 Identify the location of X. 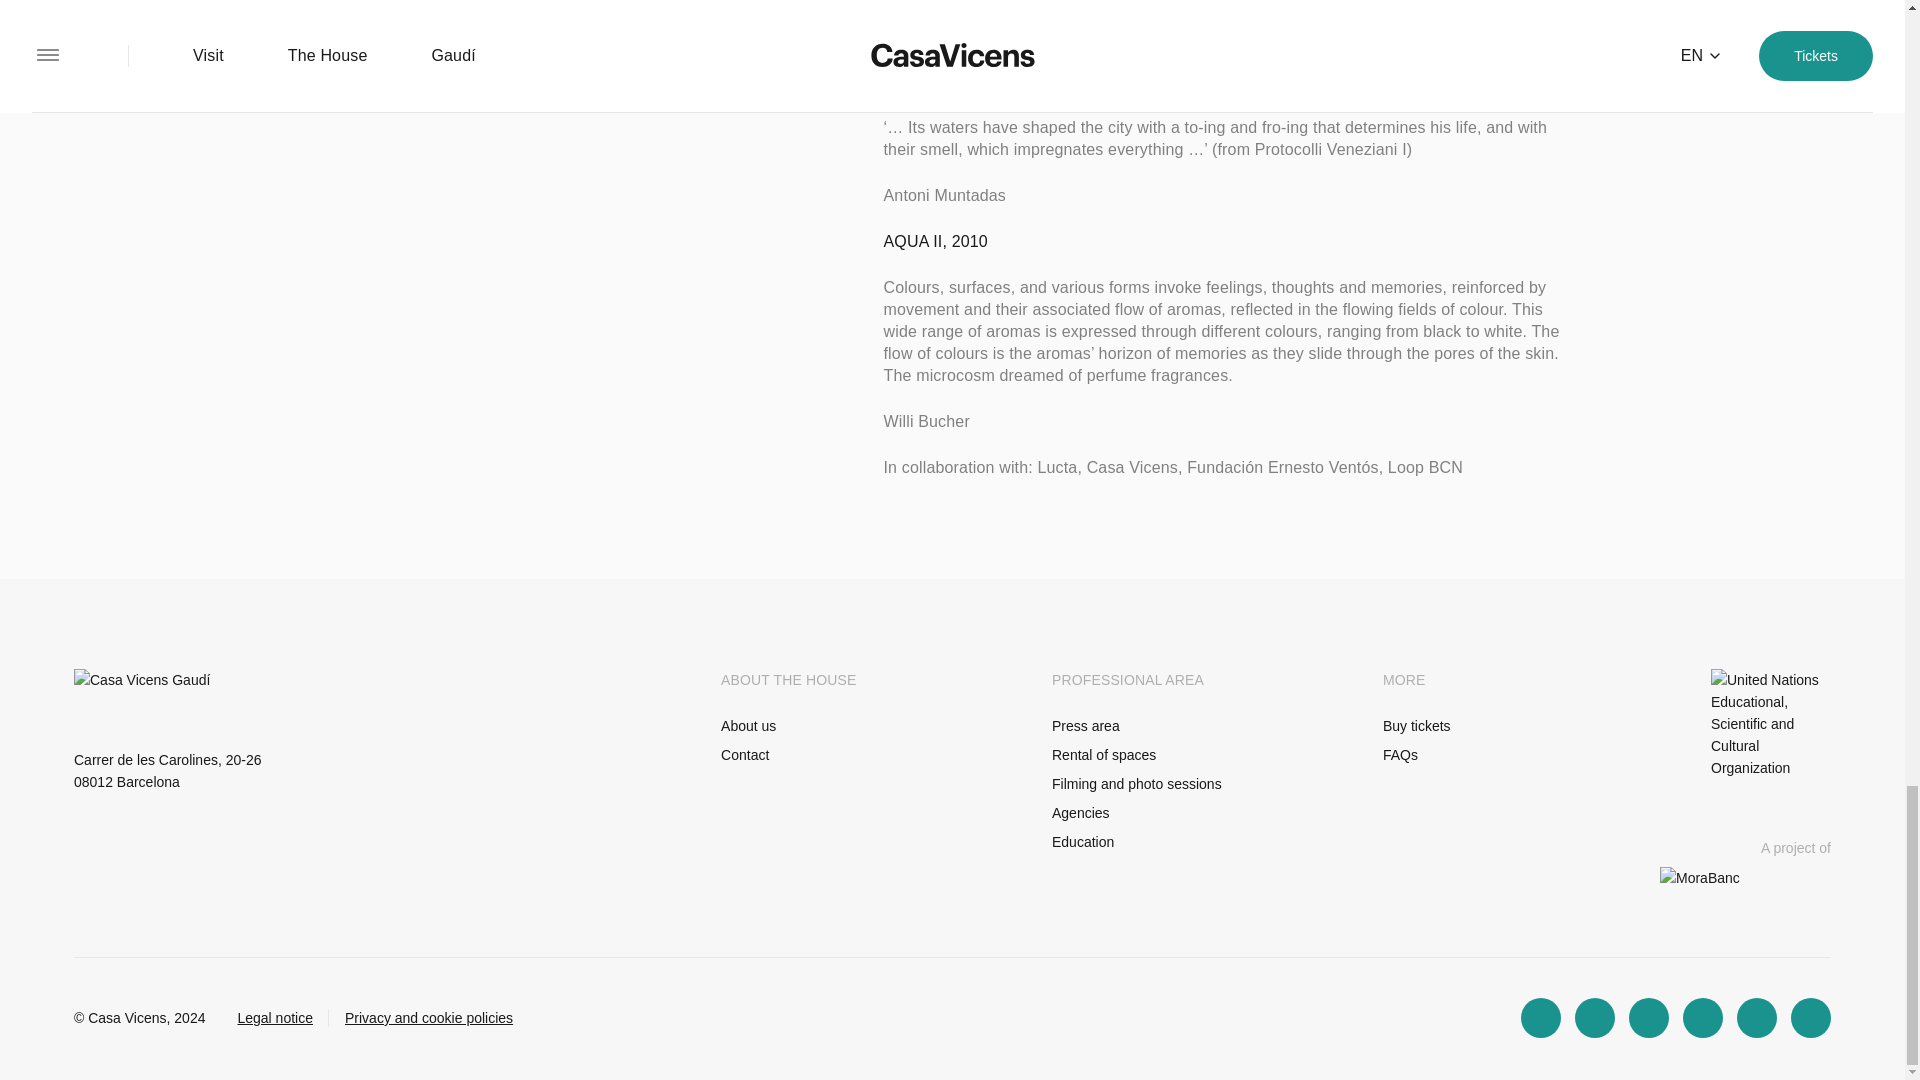
(1702, 1017).